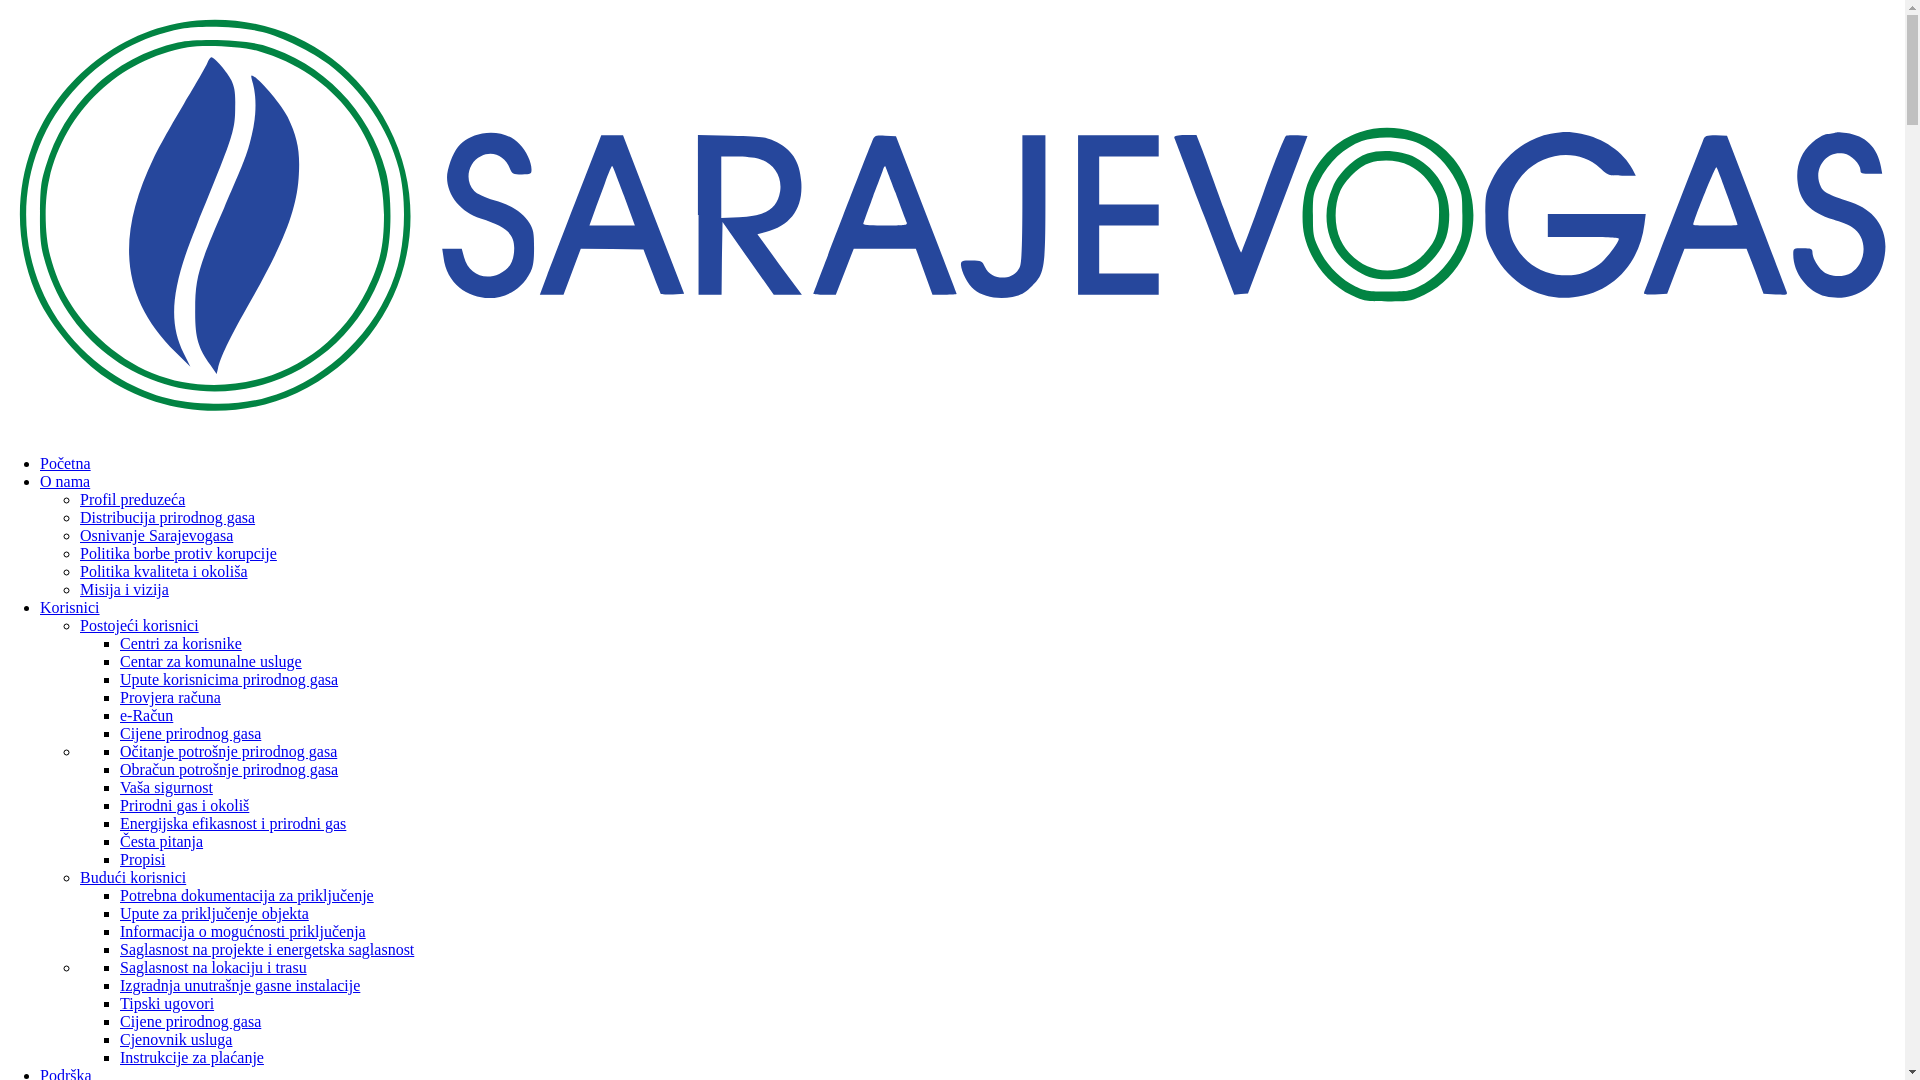  What do you see at coordinates (214, 968) in the screenshot?
I see `Saglasnost na lokaciju i trasu` at bounding box center [214, 968].